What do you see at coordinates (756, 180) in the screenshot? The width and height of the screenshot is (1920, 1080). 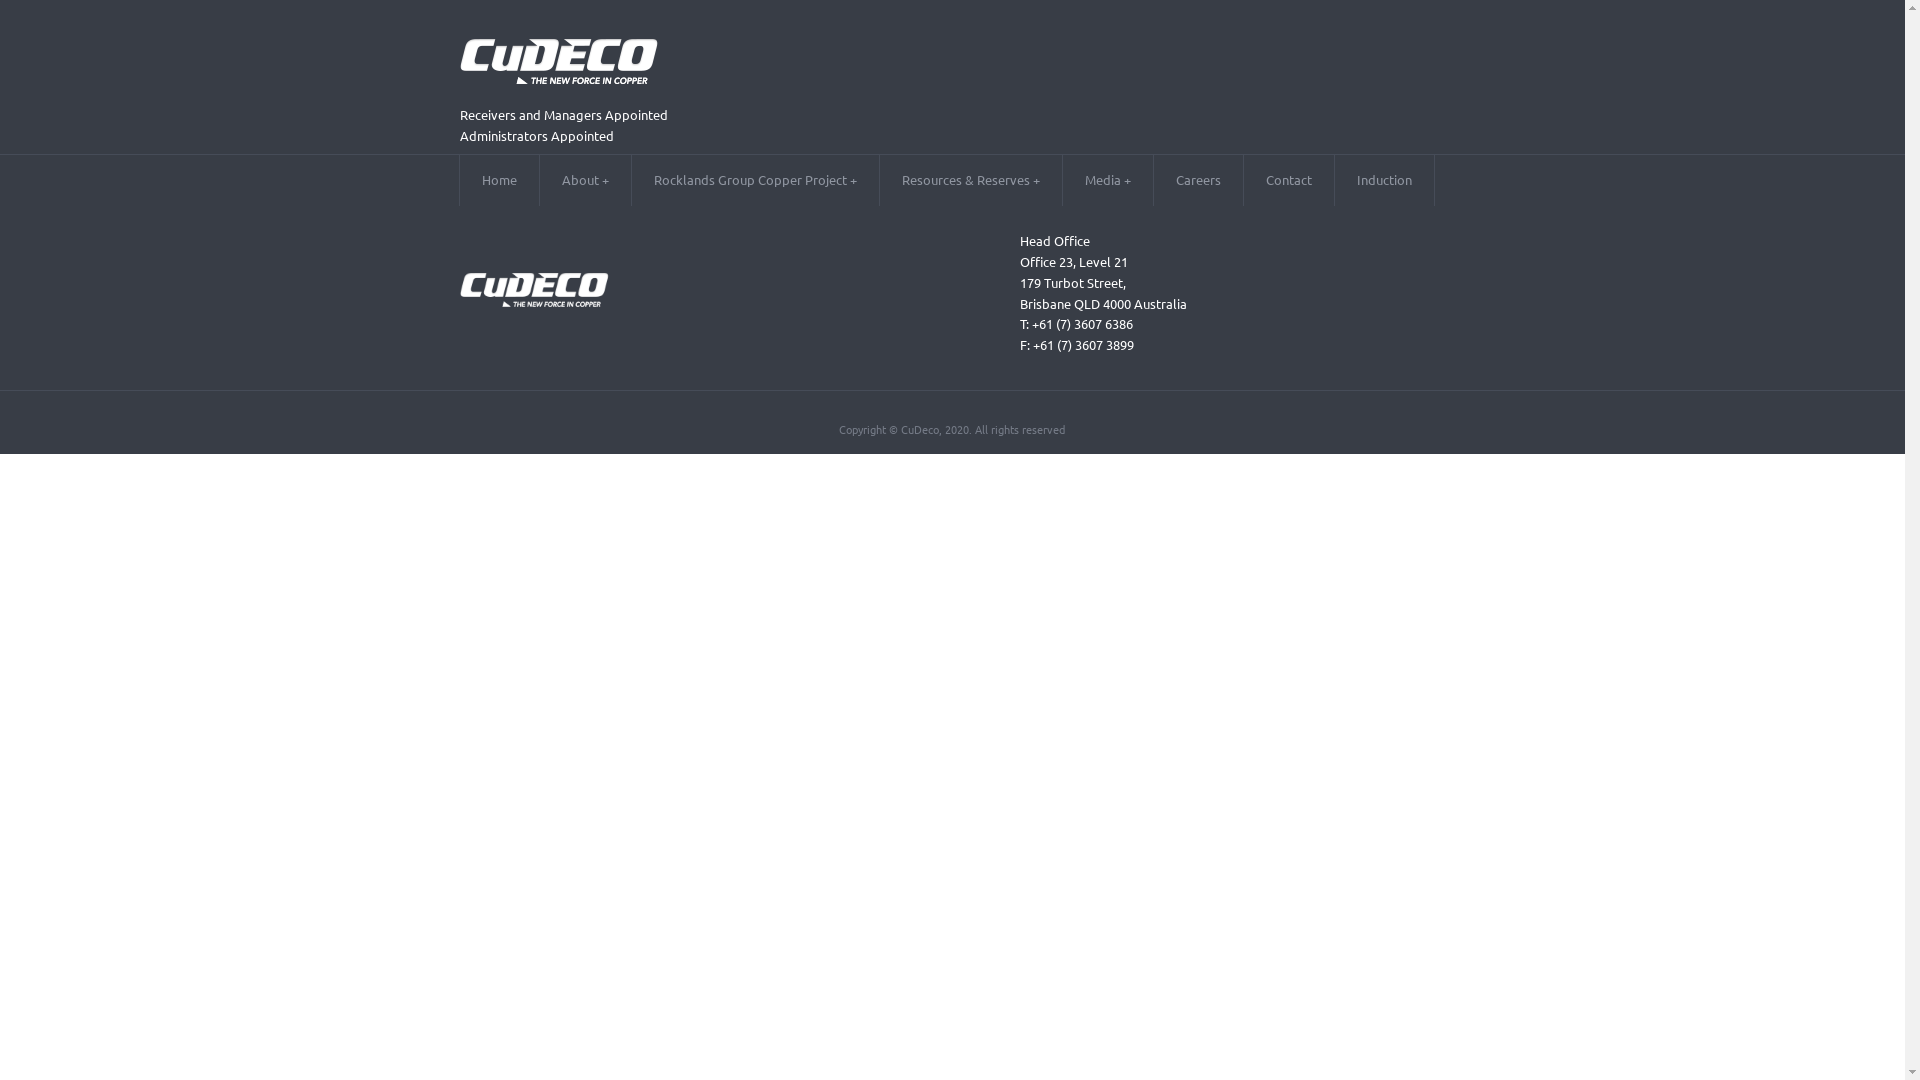 I see `Rocklands Group Copper Project +` at bounding box center [756, 180].